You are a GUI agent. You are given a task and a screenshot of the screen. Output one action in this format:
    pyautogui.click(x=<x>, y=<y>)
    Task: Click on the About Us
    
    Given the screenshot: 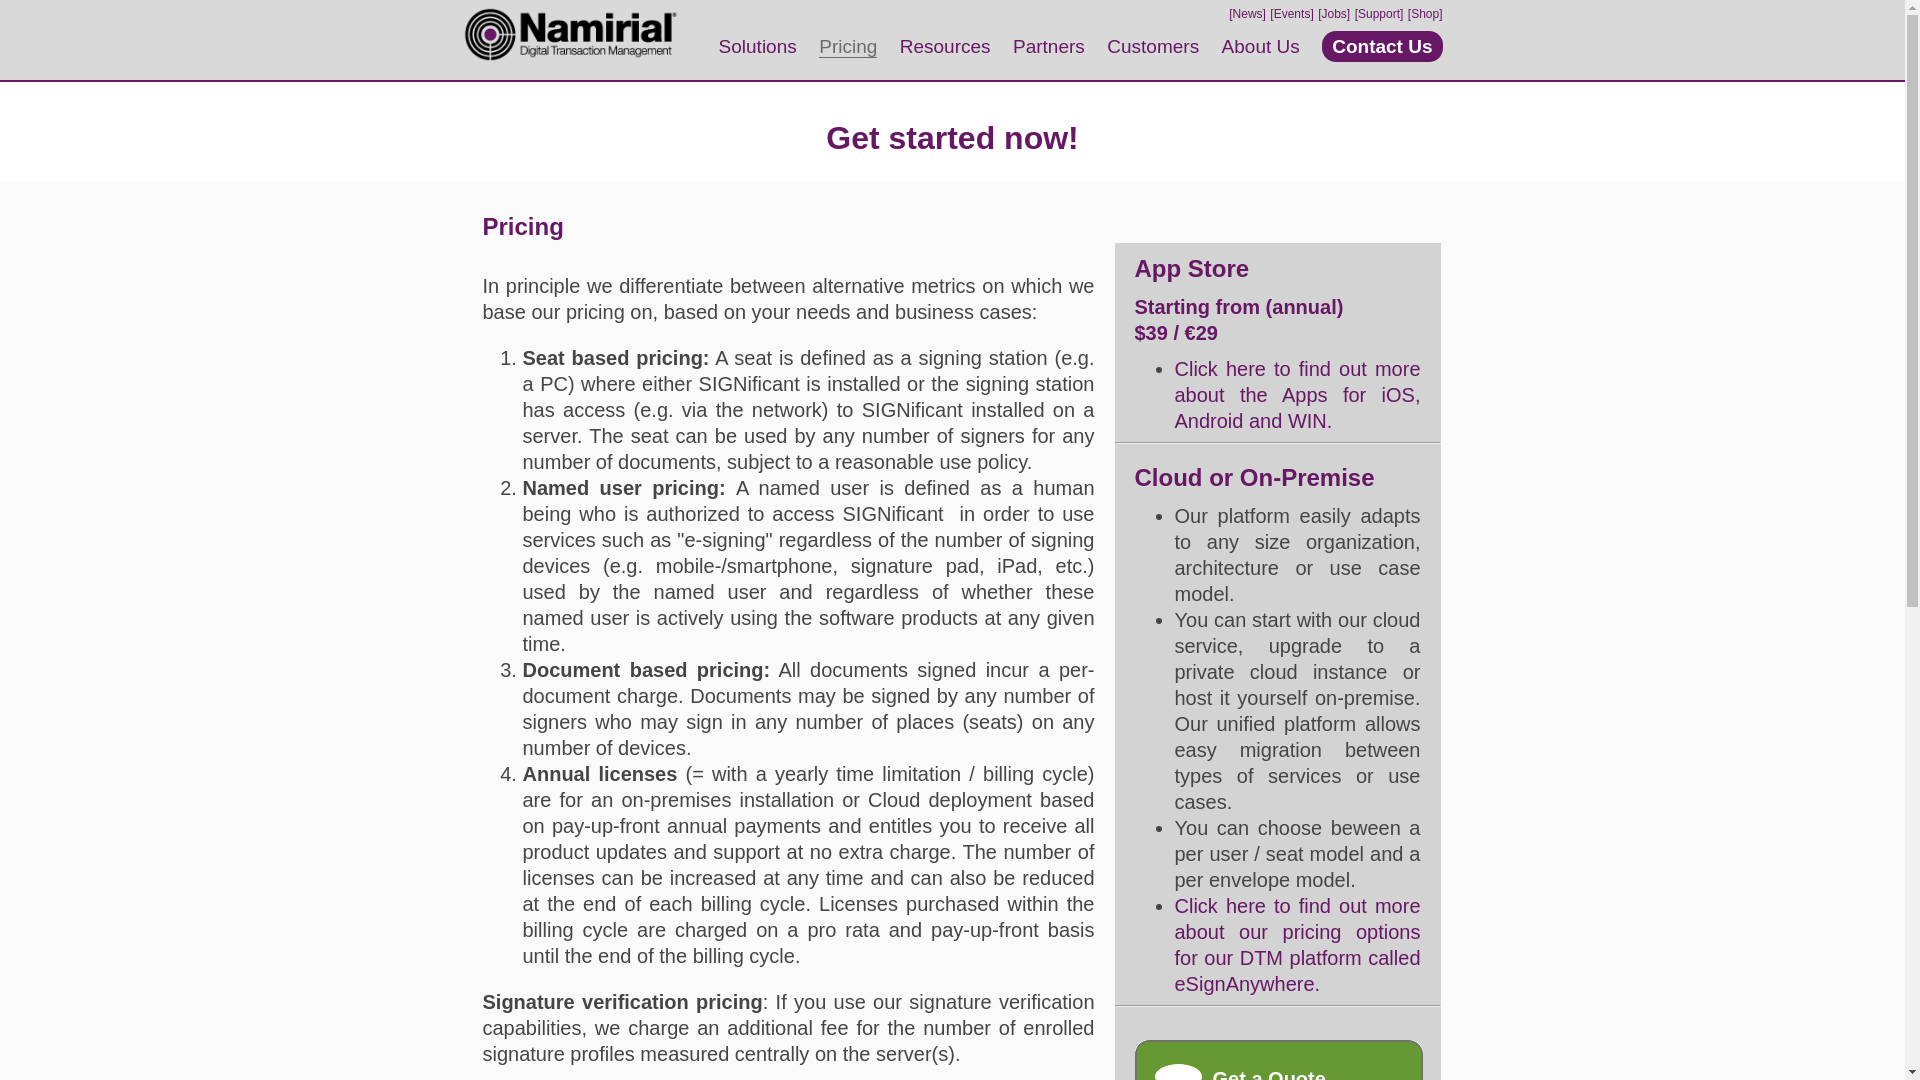 What is the action you would take?
    pyautogui.click(x=1260, y=46)
    